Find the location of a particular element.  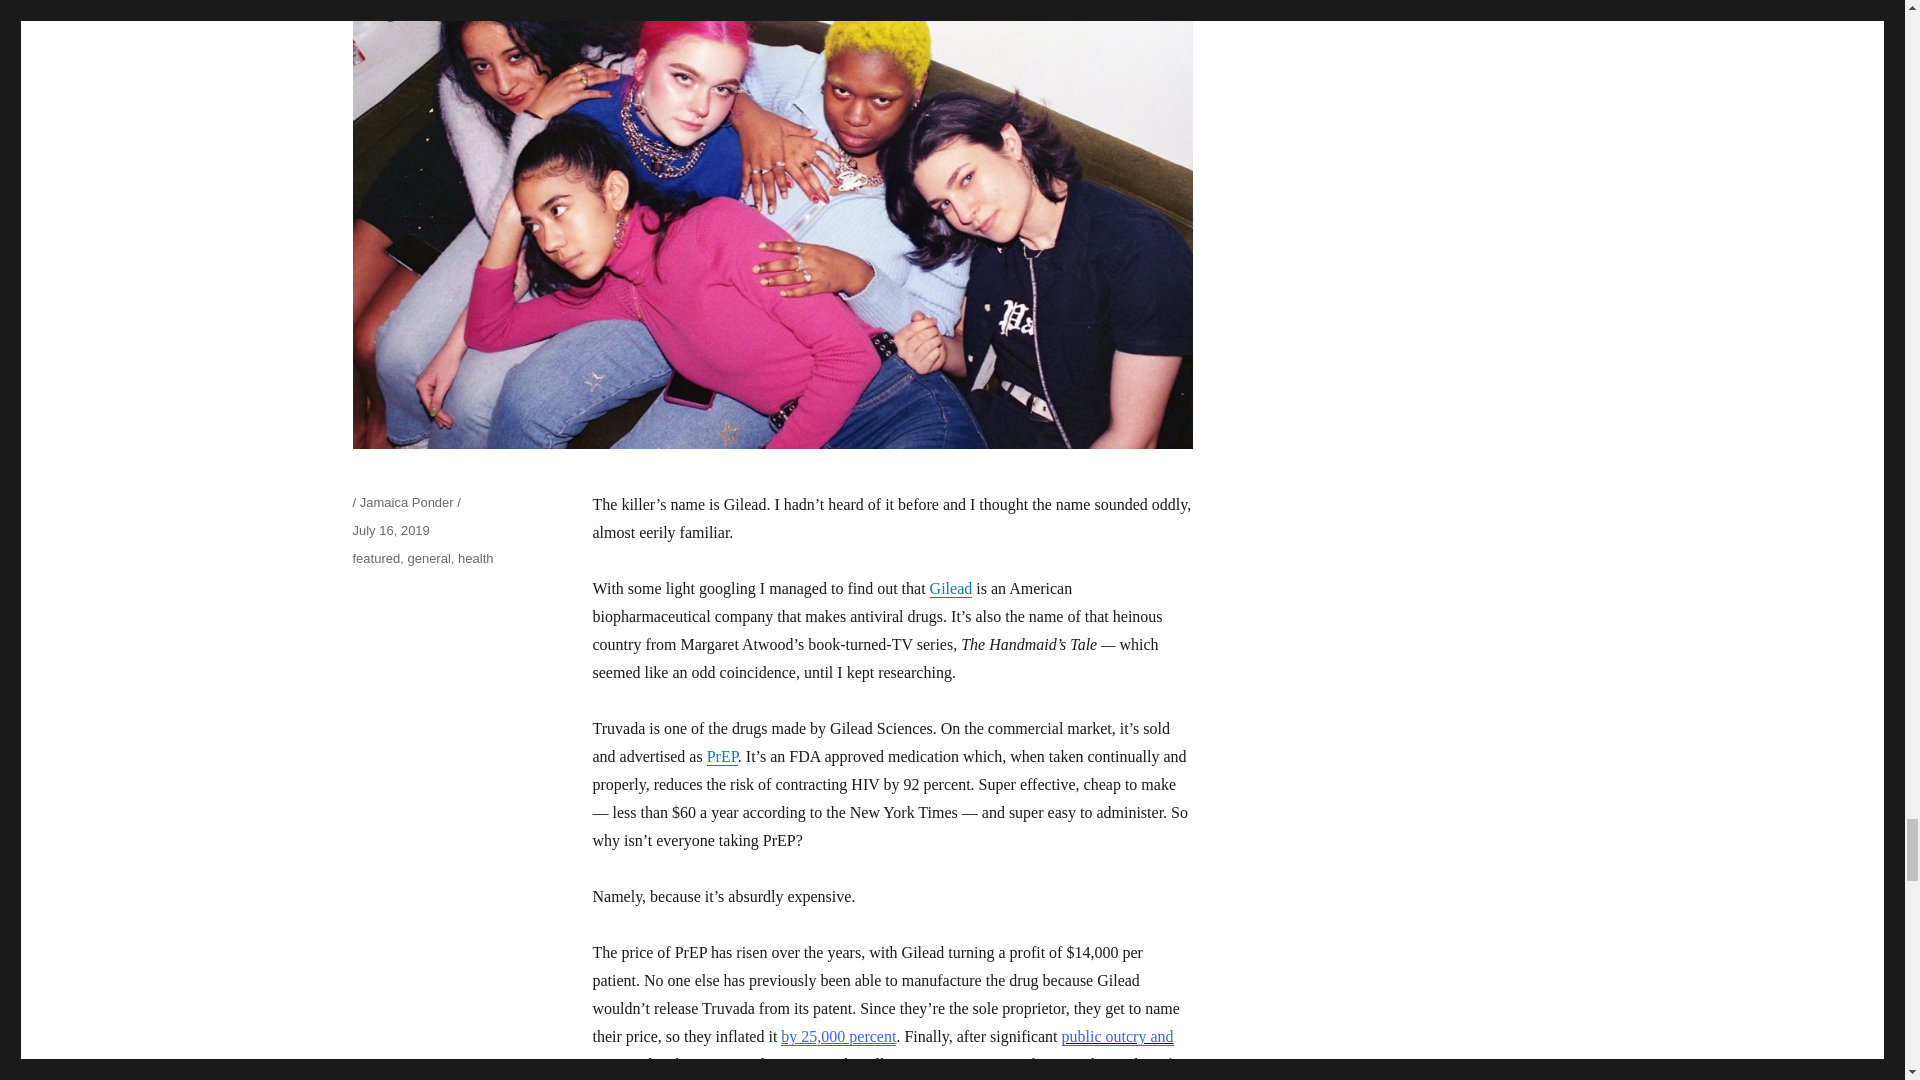

PrEP is located at coordinates (722, 756).